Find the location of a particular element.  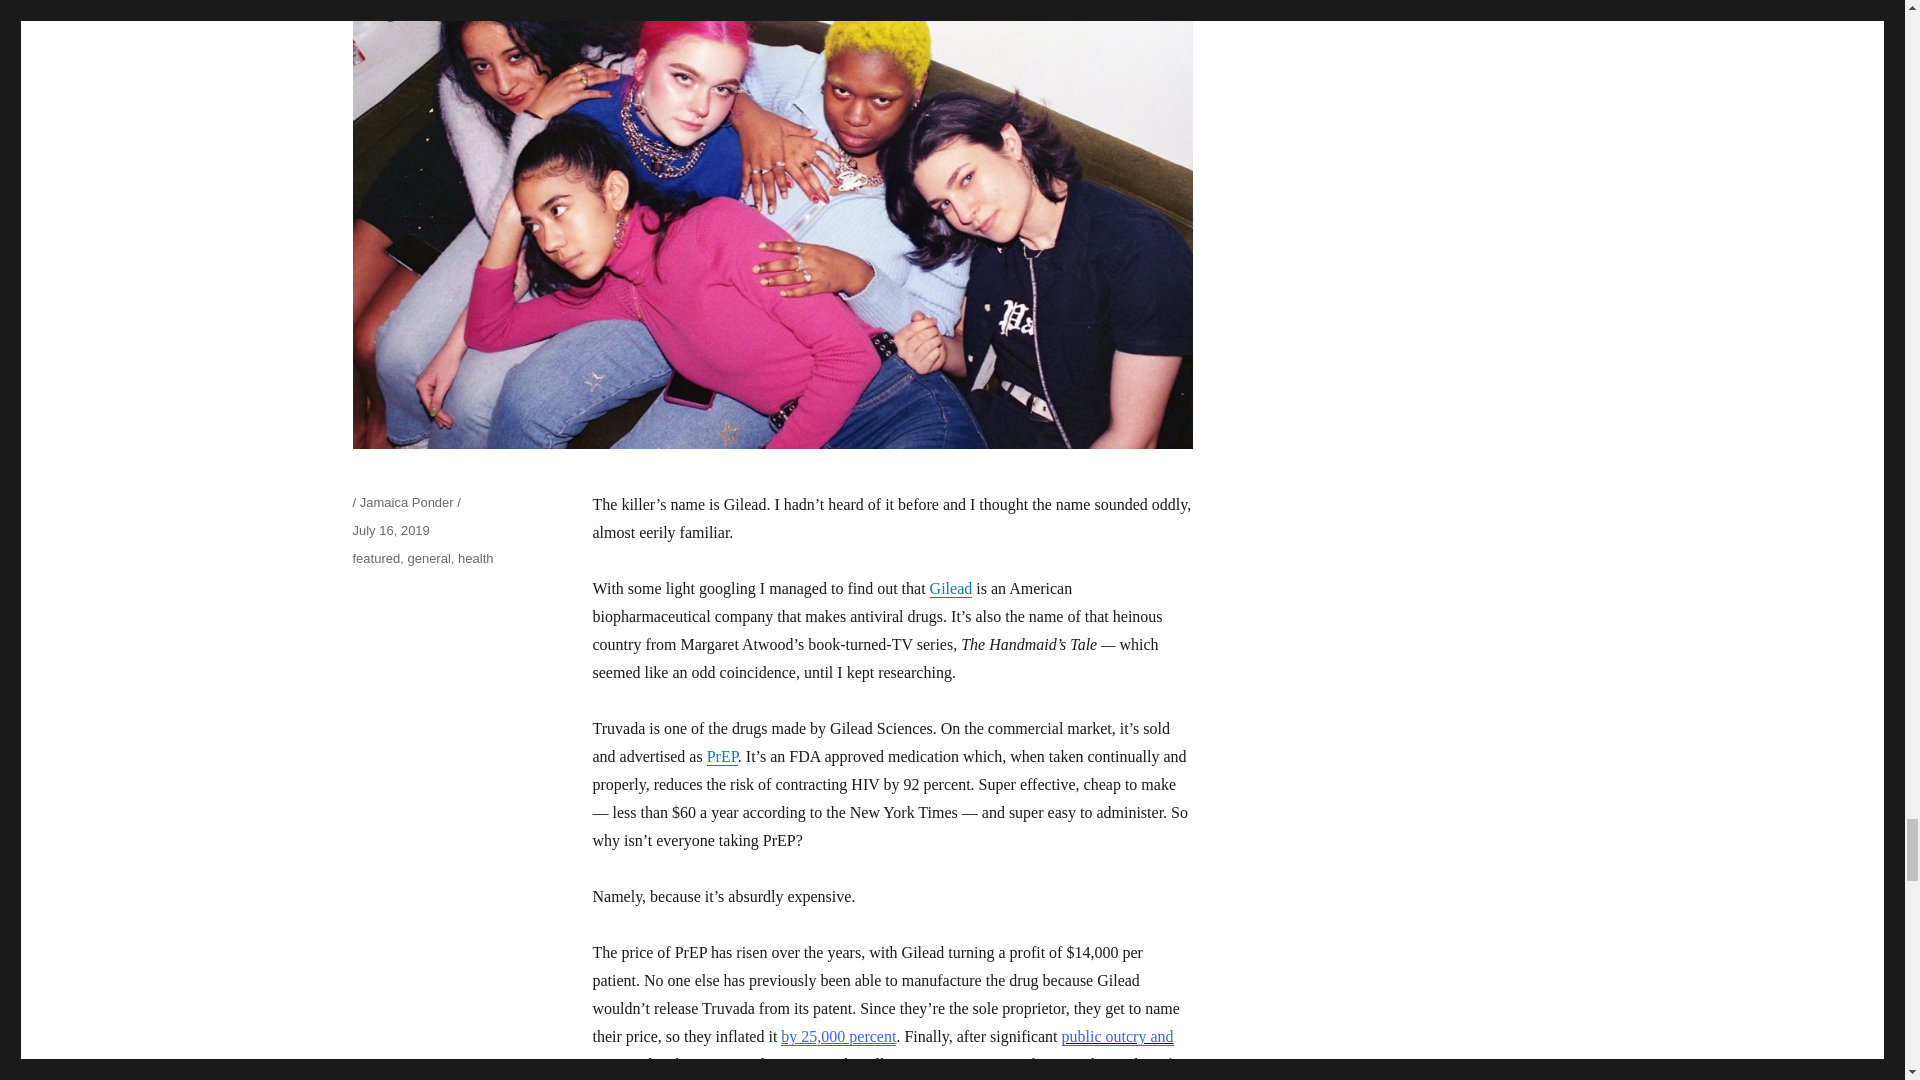

PrEP is located at coordinates (722, 756).